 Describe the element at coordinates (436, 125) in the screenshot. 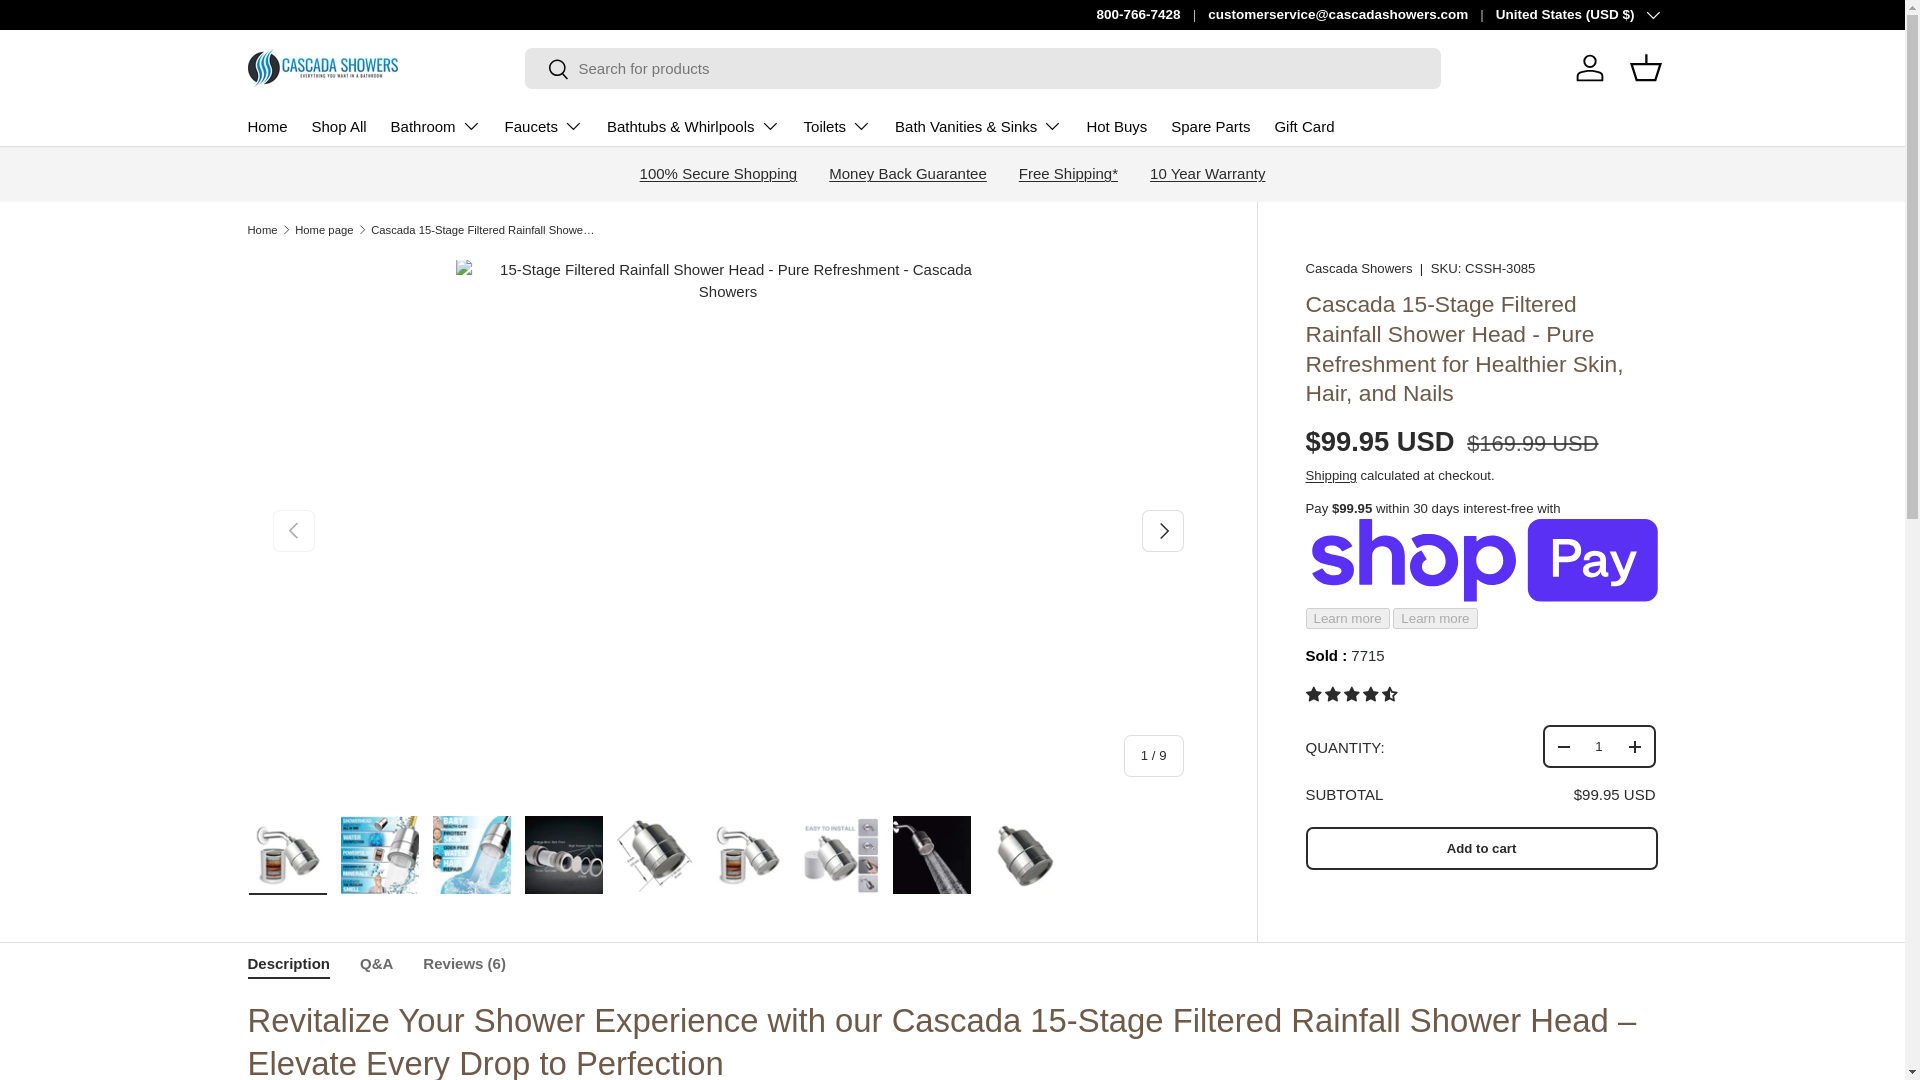

I see `Bathroom` at that location.